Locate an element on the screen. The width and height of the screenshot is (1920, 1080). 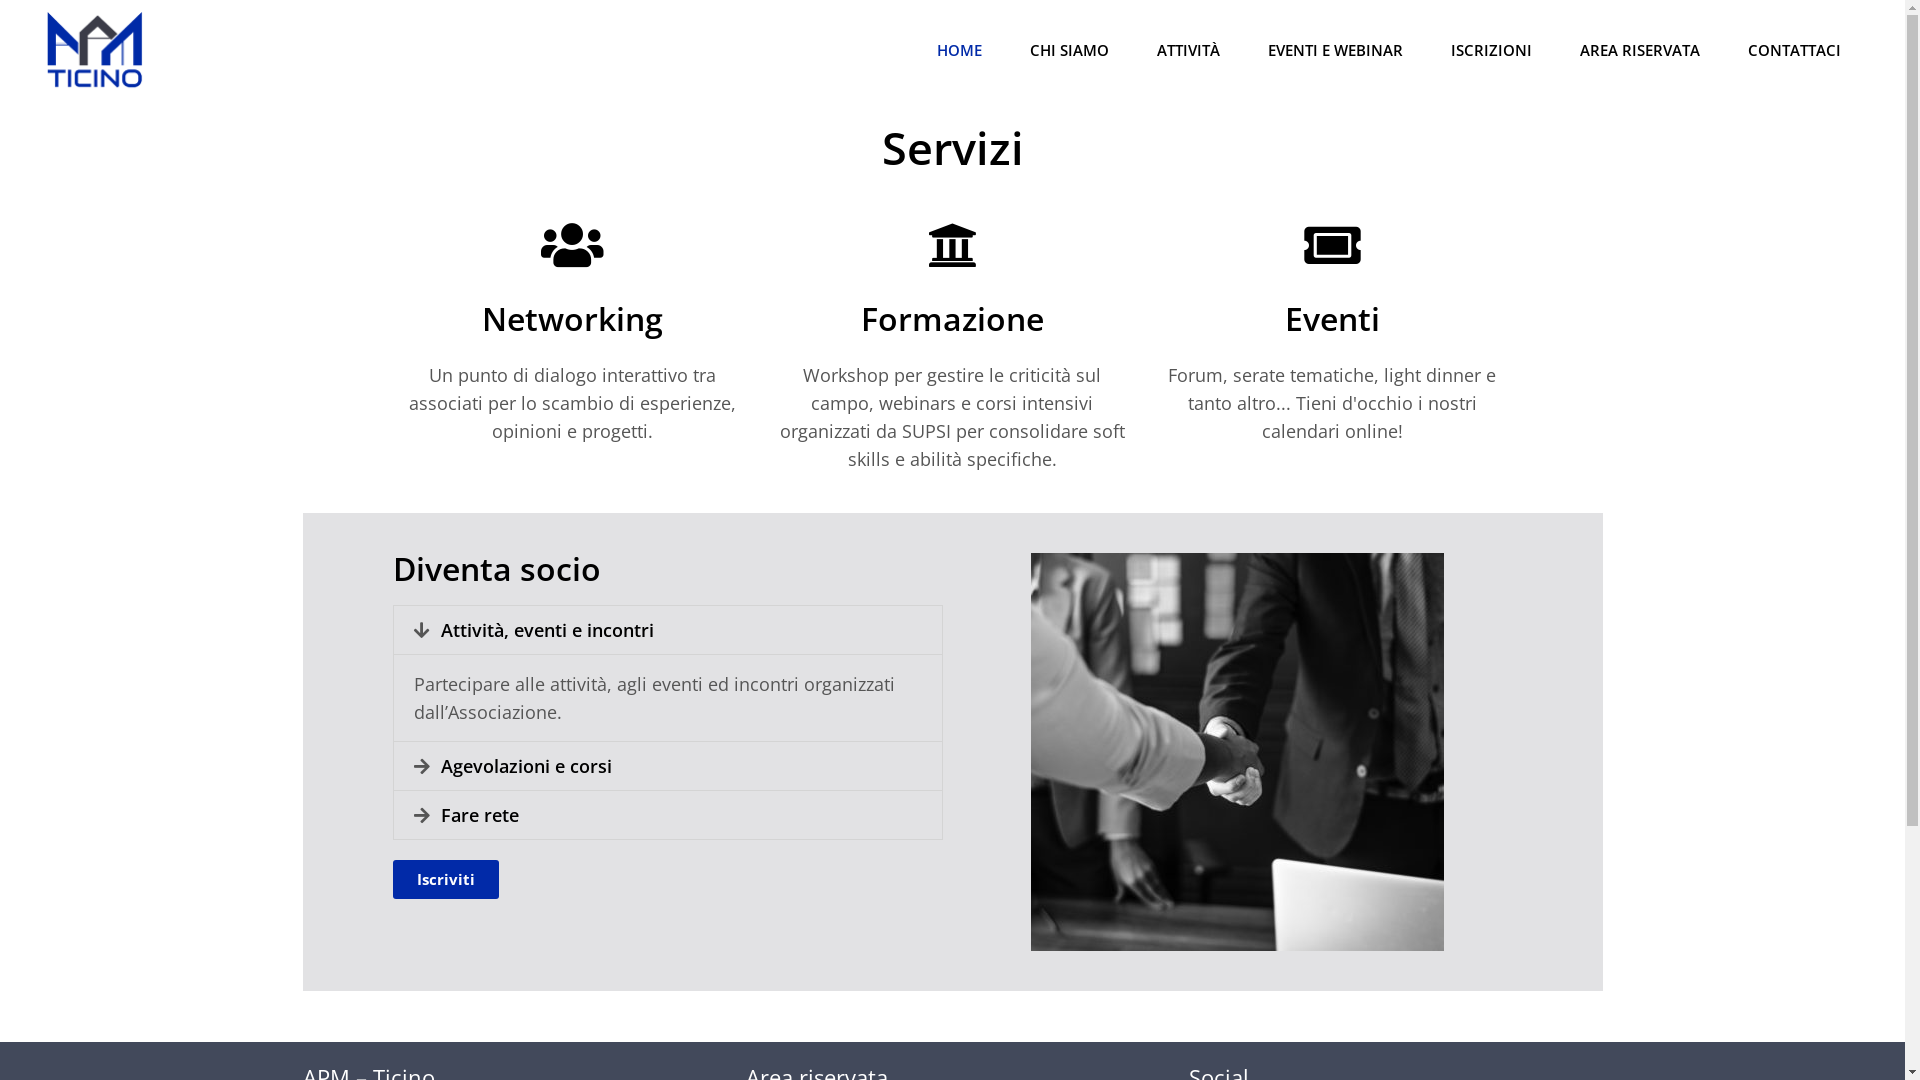
ISCRIZIONI is located at coordinates (1492, 50).